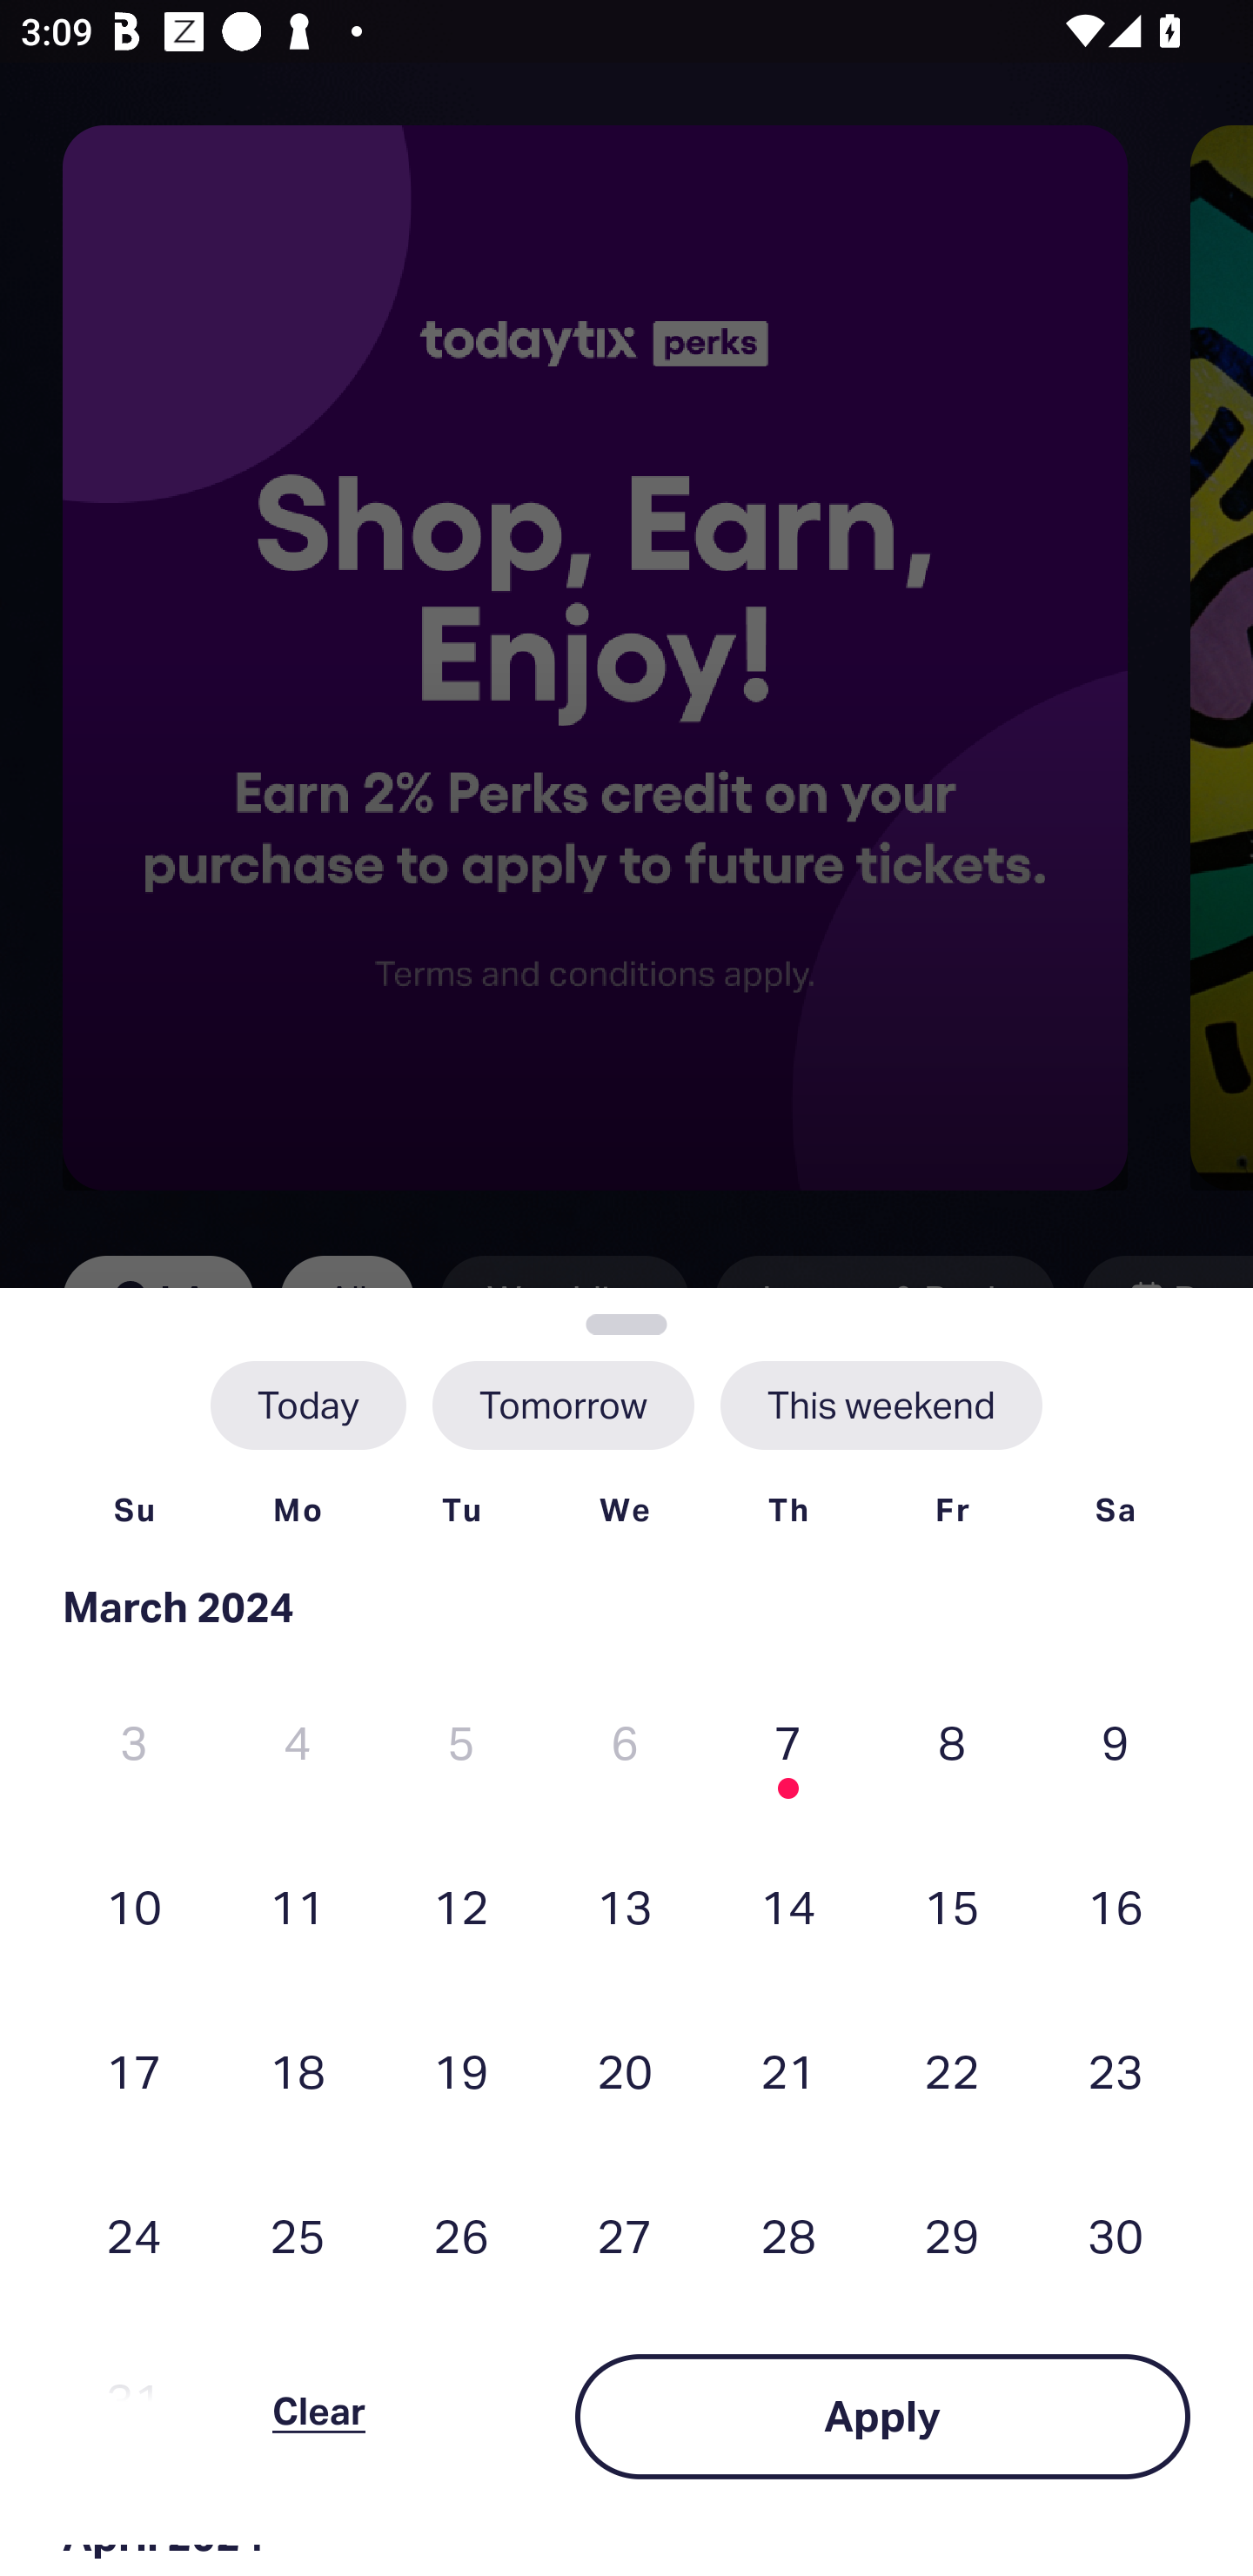 The height and width of the screenshot is (2576, 1253). I want to click on 8, so click(952, 1742).